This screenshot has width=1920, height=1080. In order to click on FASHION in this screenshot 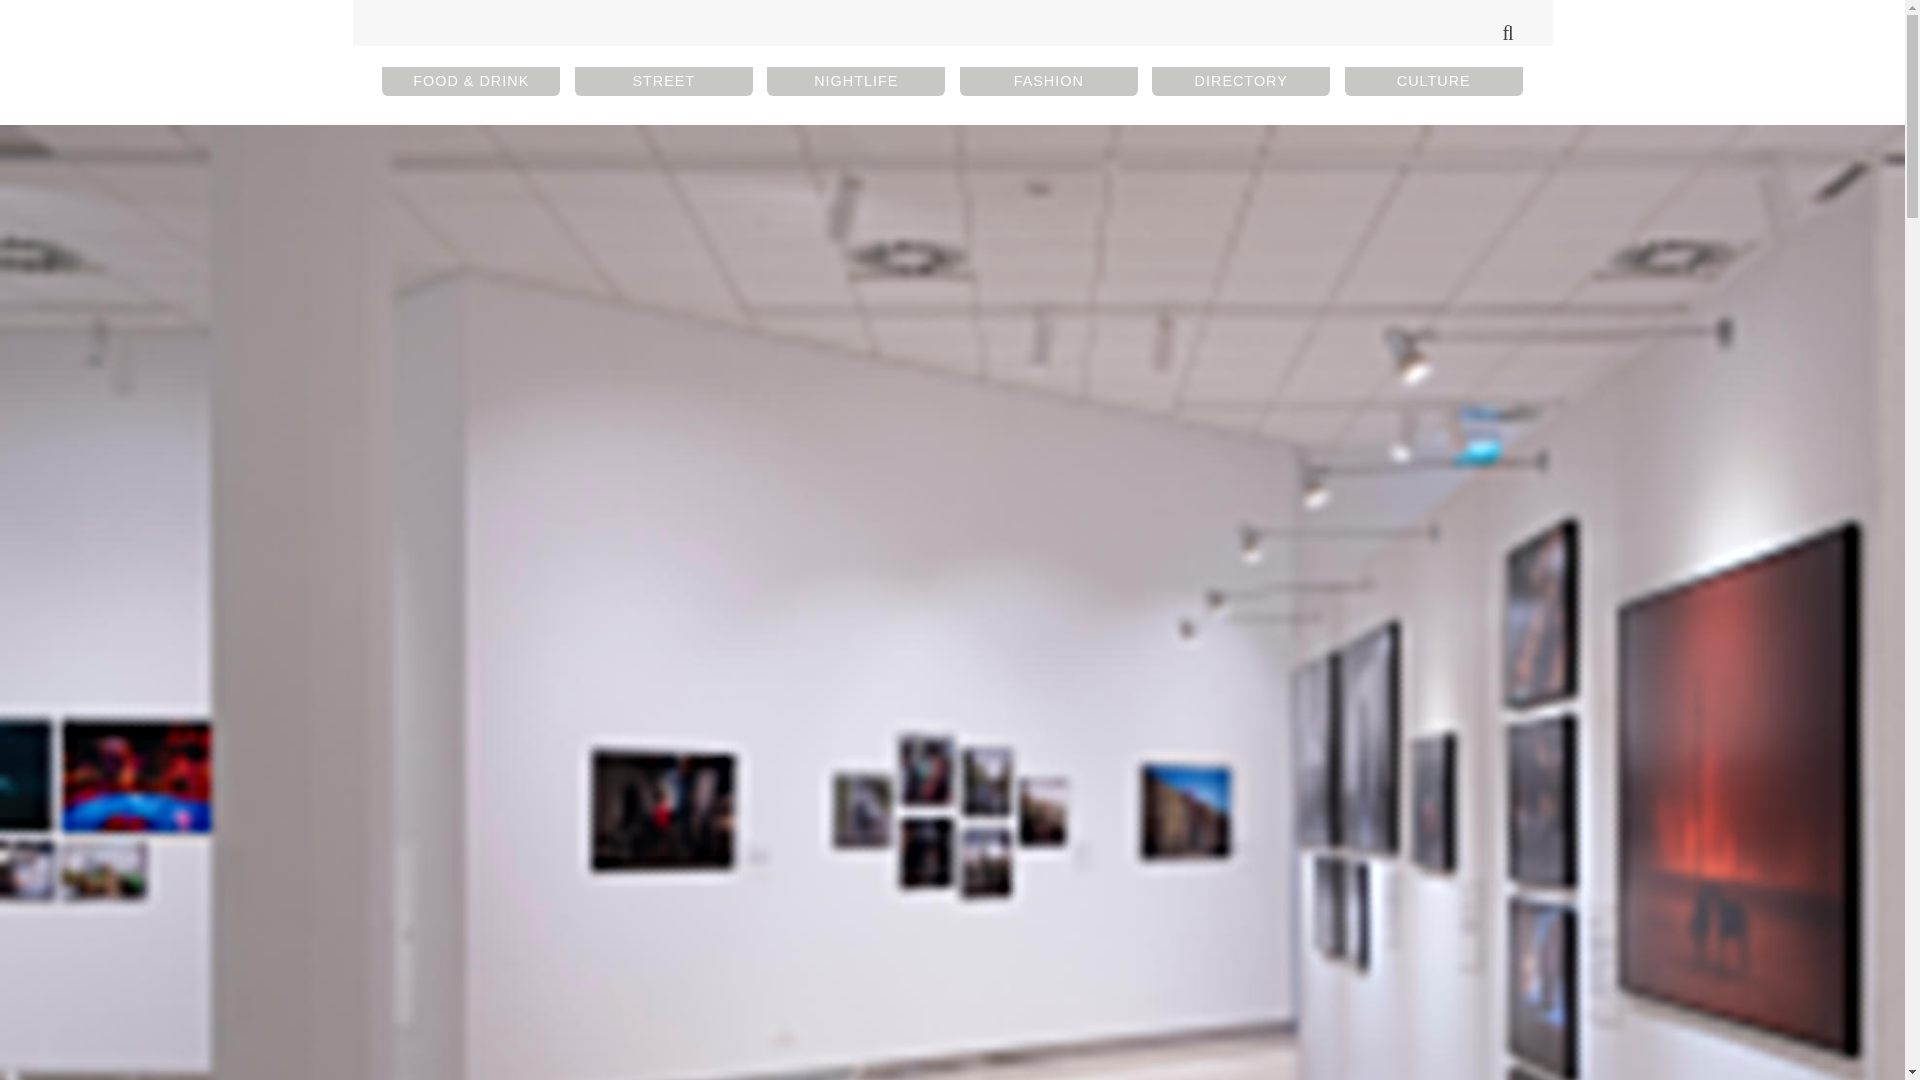, I will do `click(1049, 81)`.